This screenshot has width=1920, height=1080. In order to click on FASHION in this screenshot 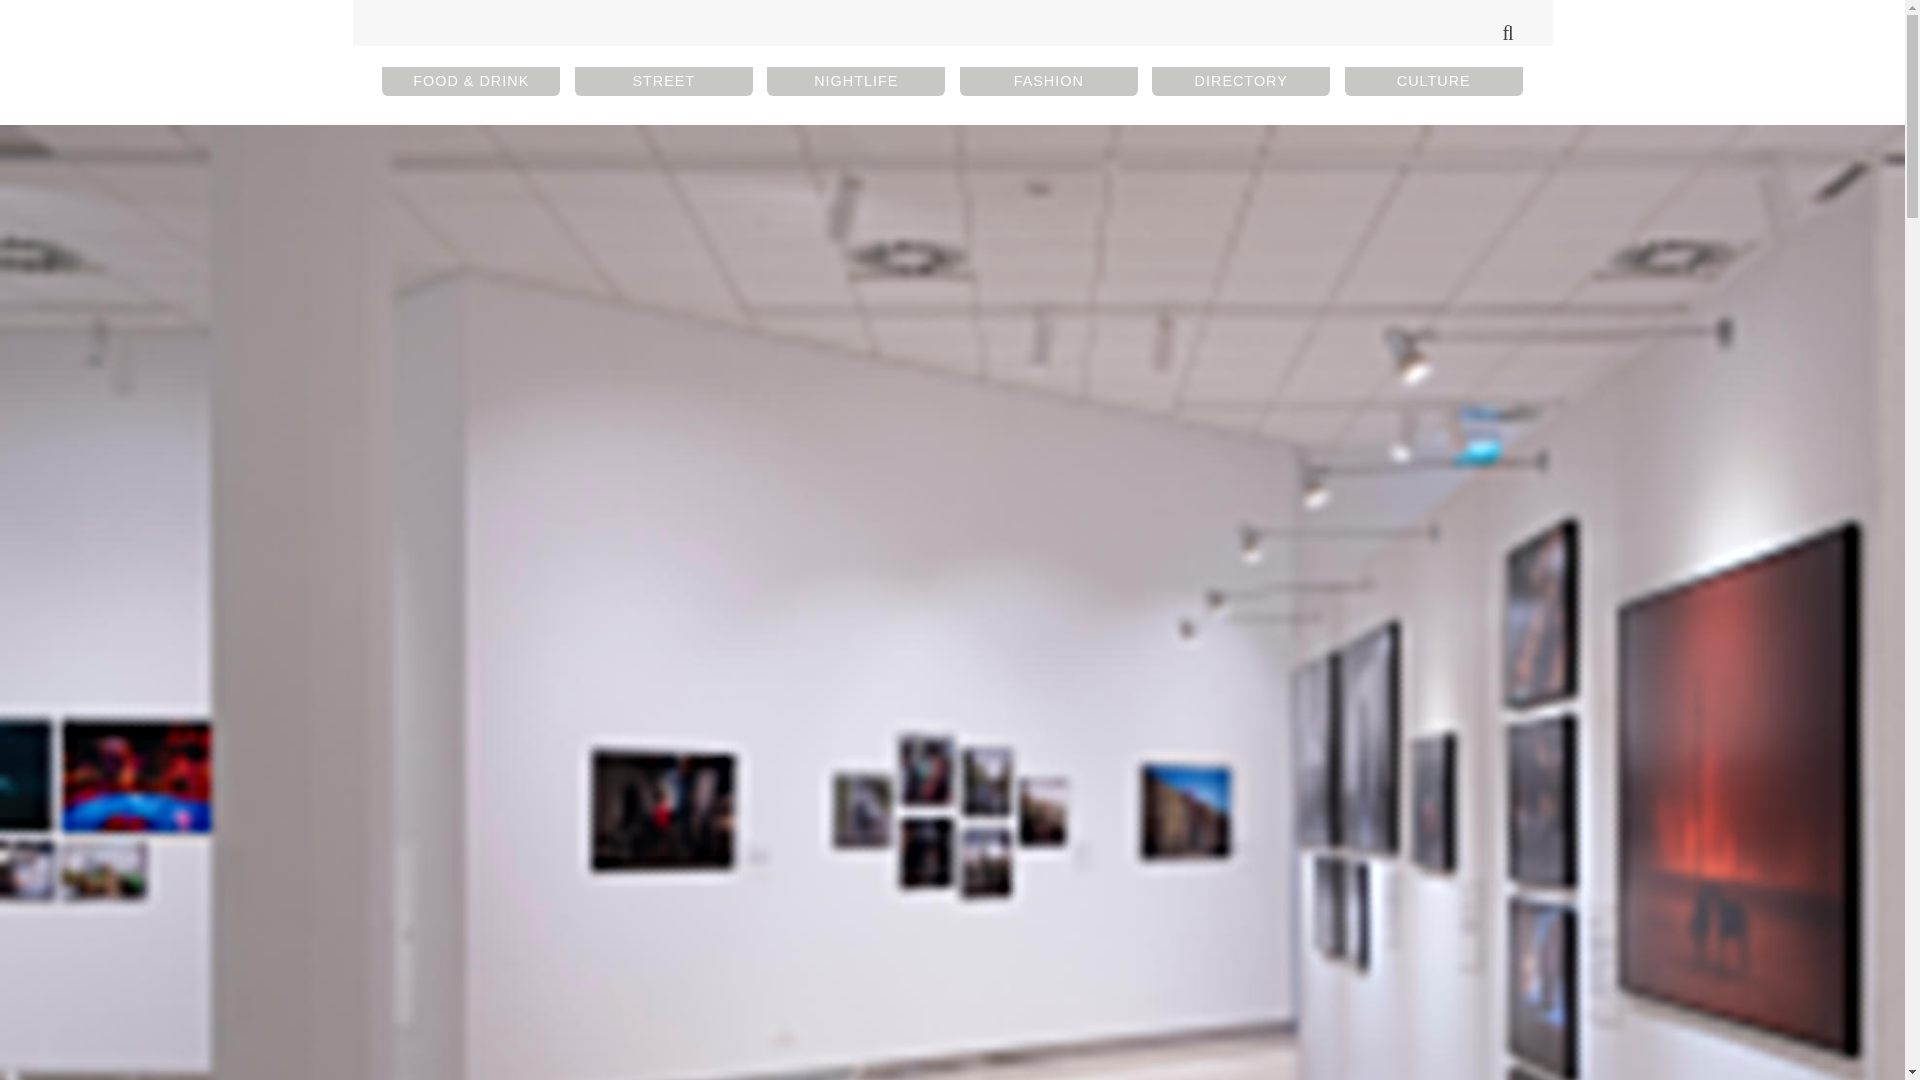, I will do `click(1049, 81)`.